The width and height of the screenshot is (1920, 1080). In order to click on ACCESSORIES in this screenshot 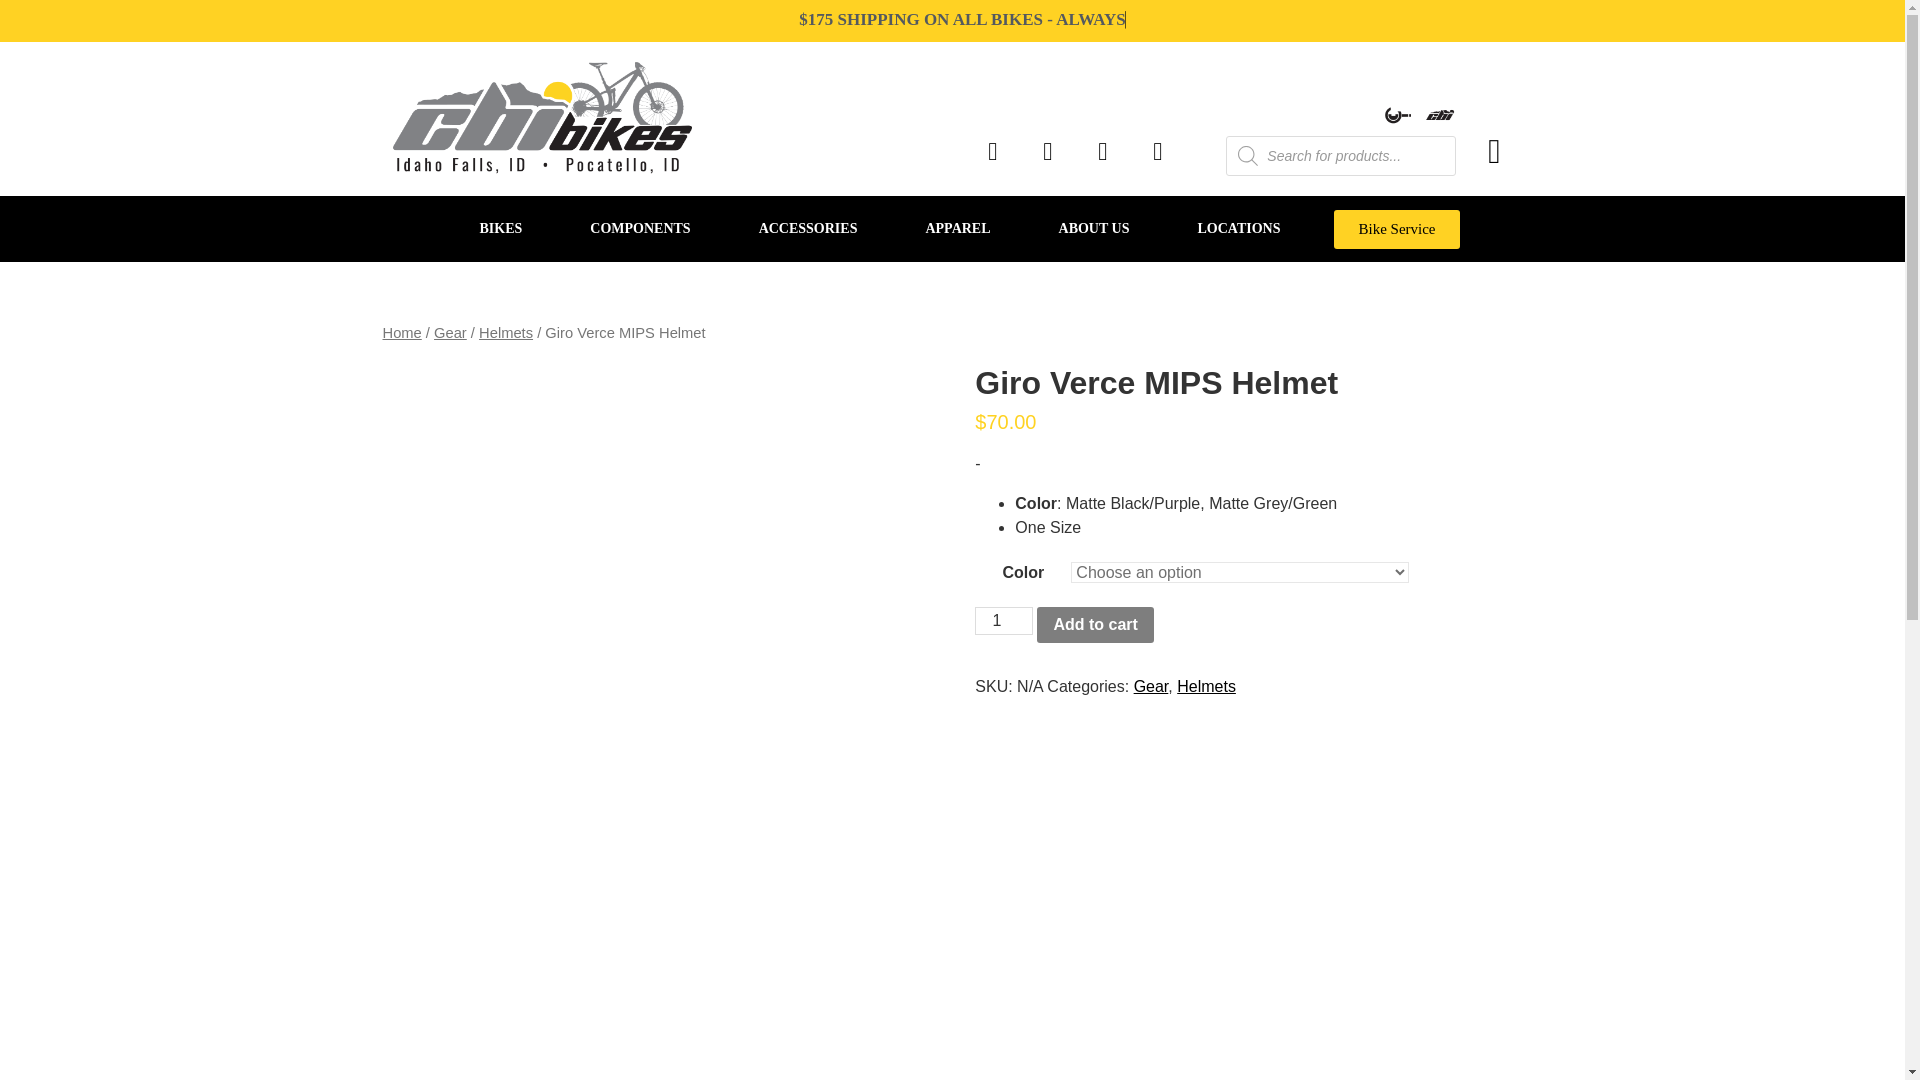, I will do `click(808, 228)`.